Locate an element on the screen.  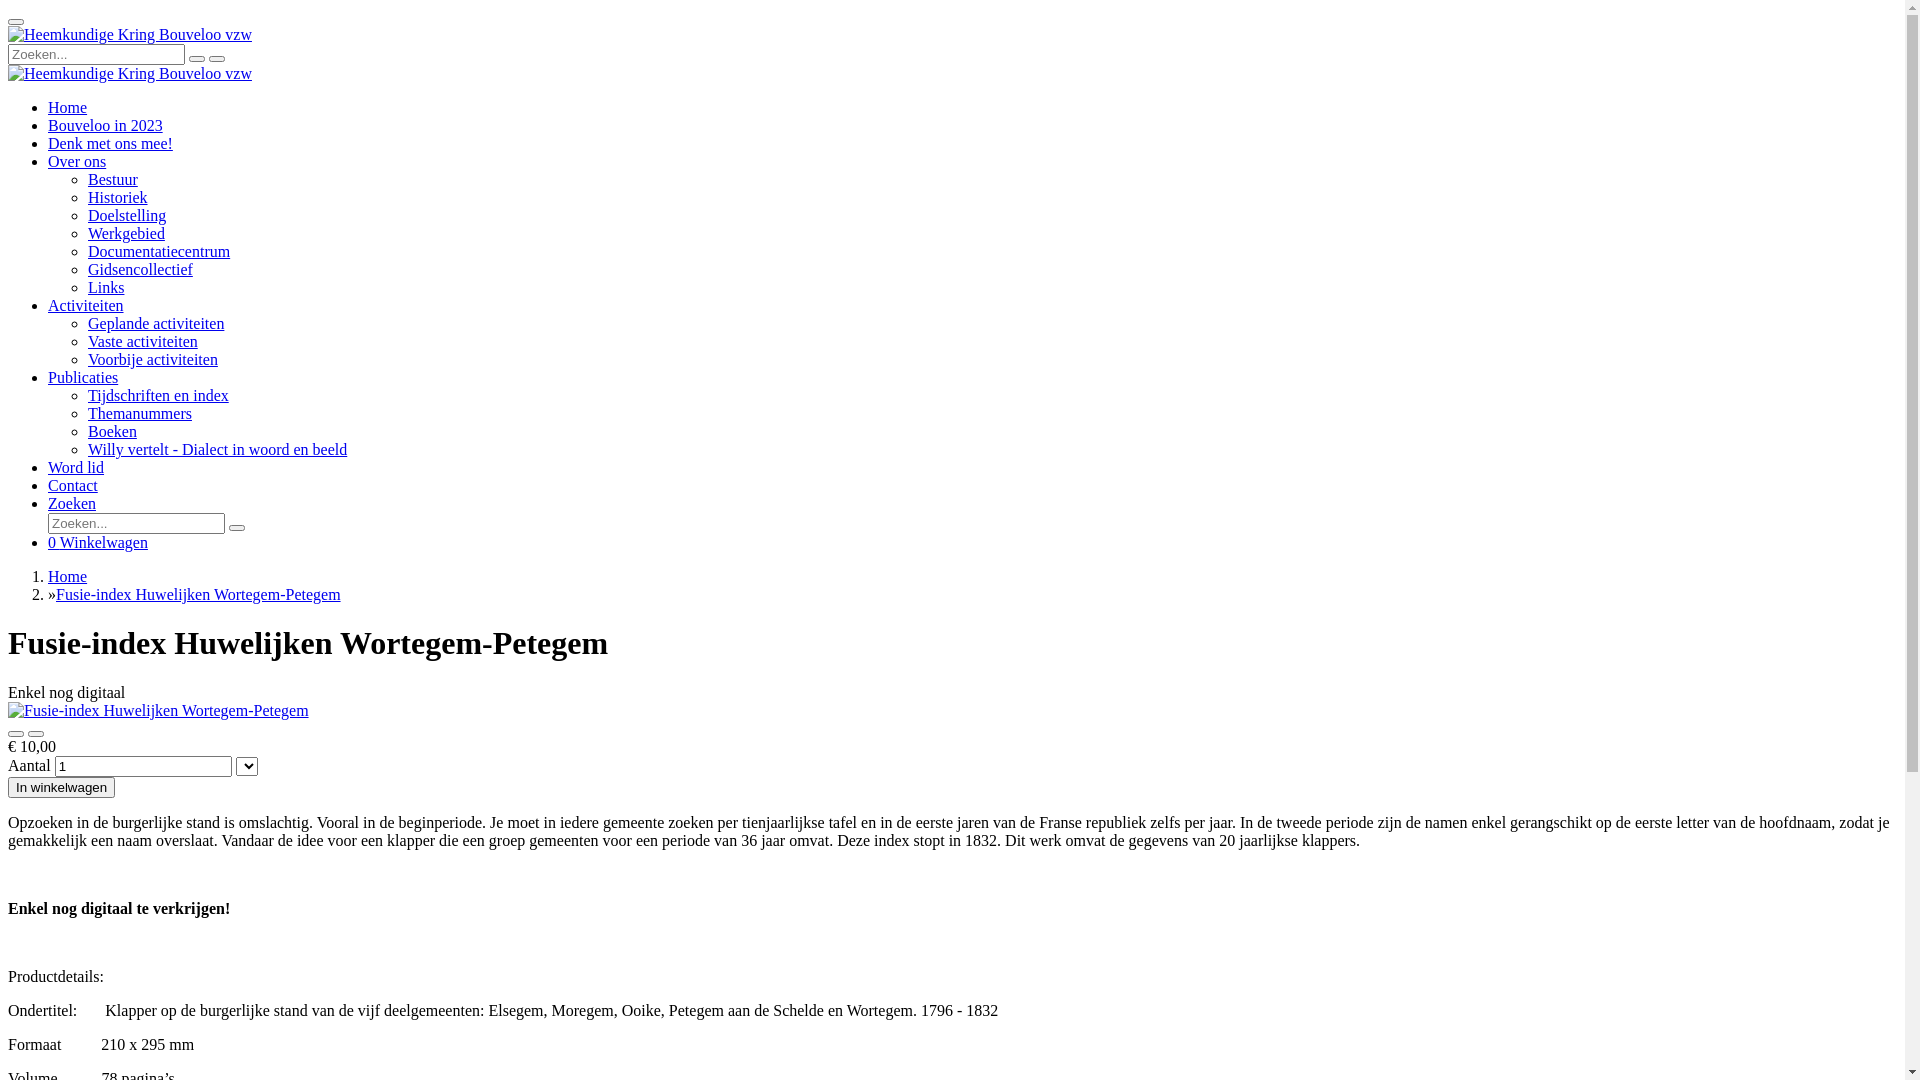
Bestuur is located at coordinates (113, 180).